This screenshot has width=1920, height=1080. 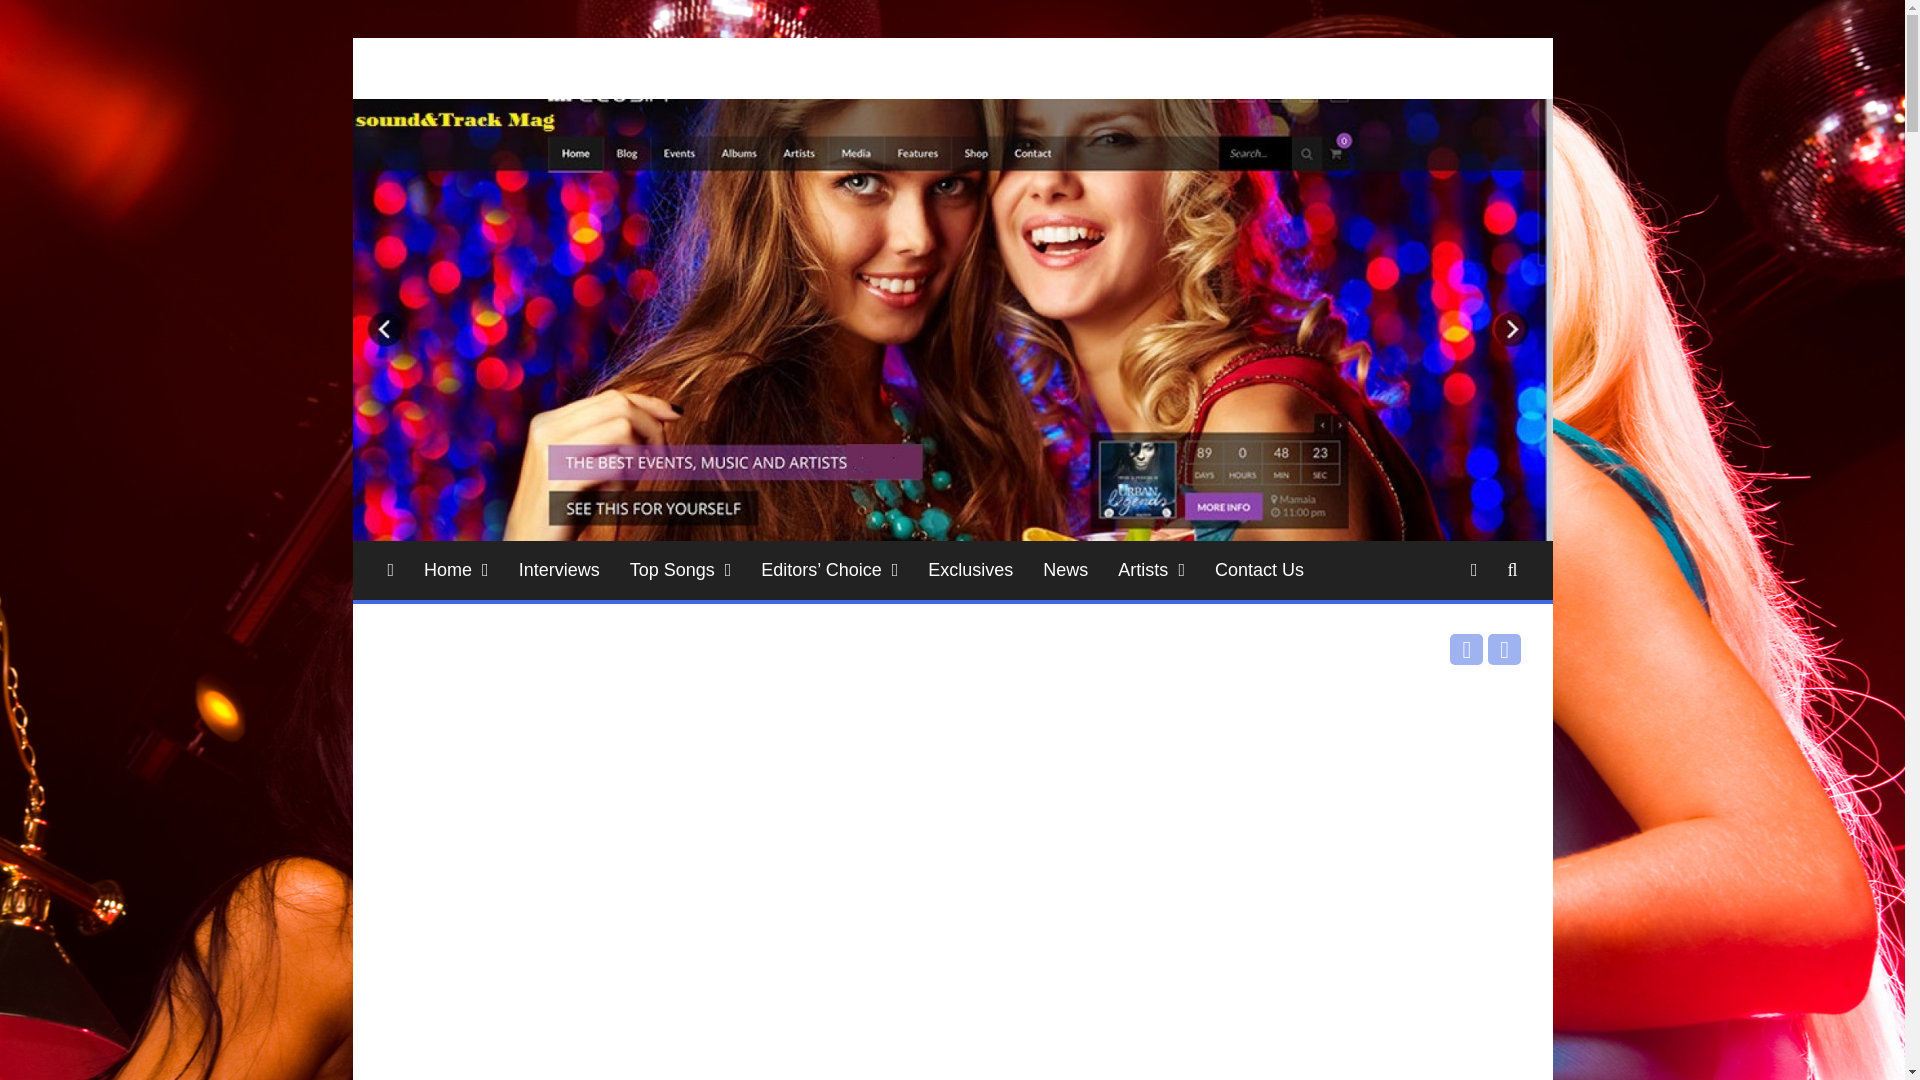 I want to click on Interviews, so click(x=558, y=570).